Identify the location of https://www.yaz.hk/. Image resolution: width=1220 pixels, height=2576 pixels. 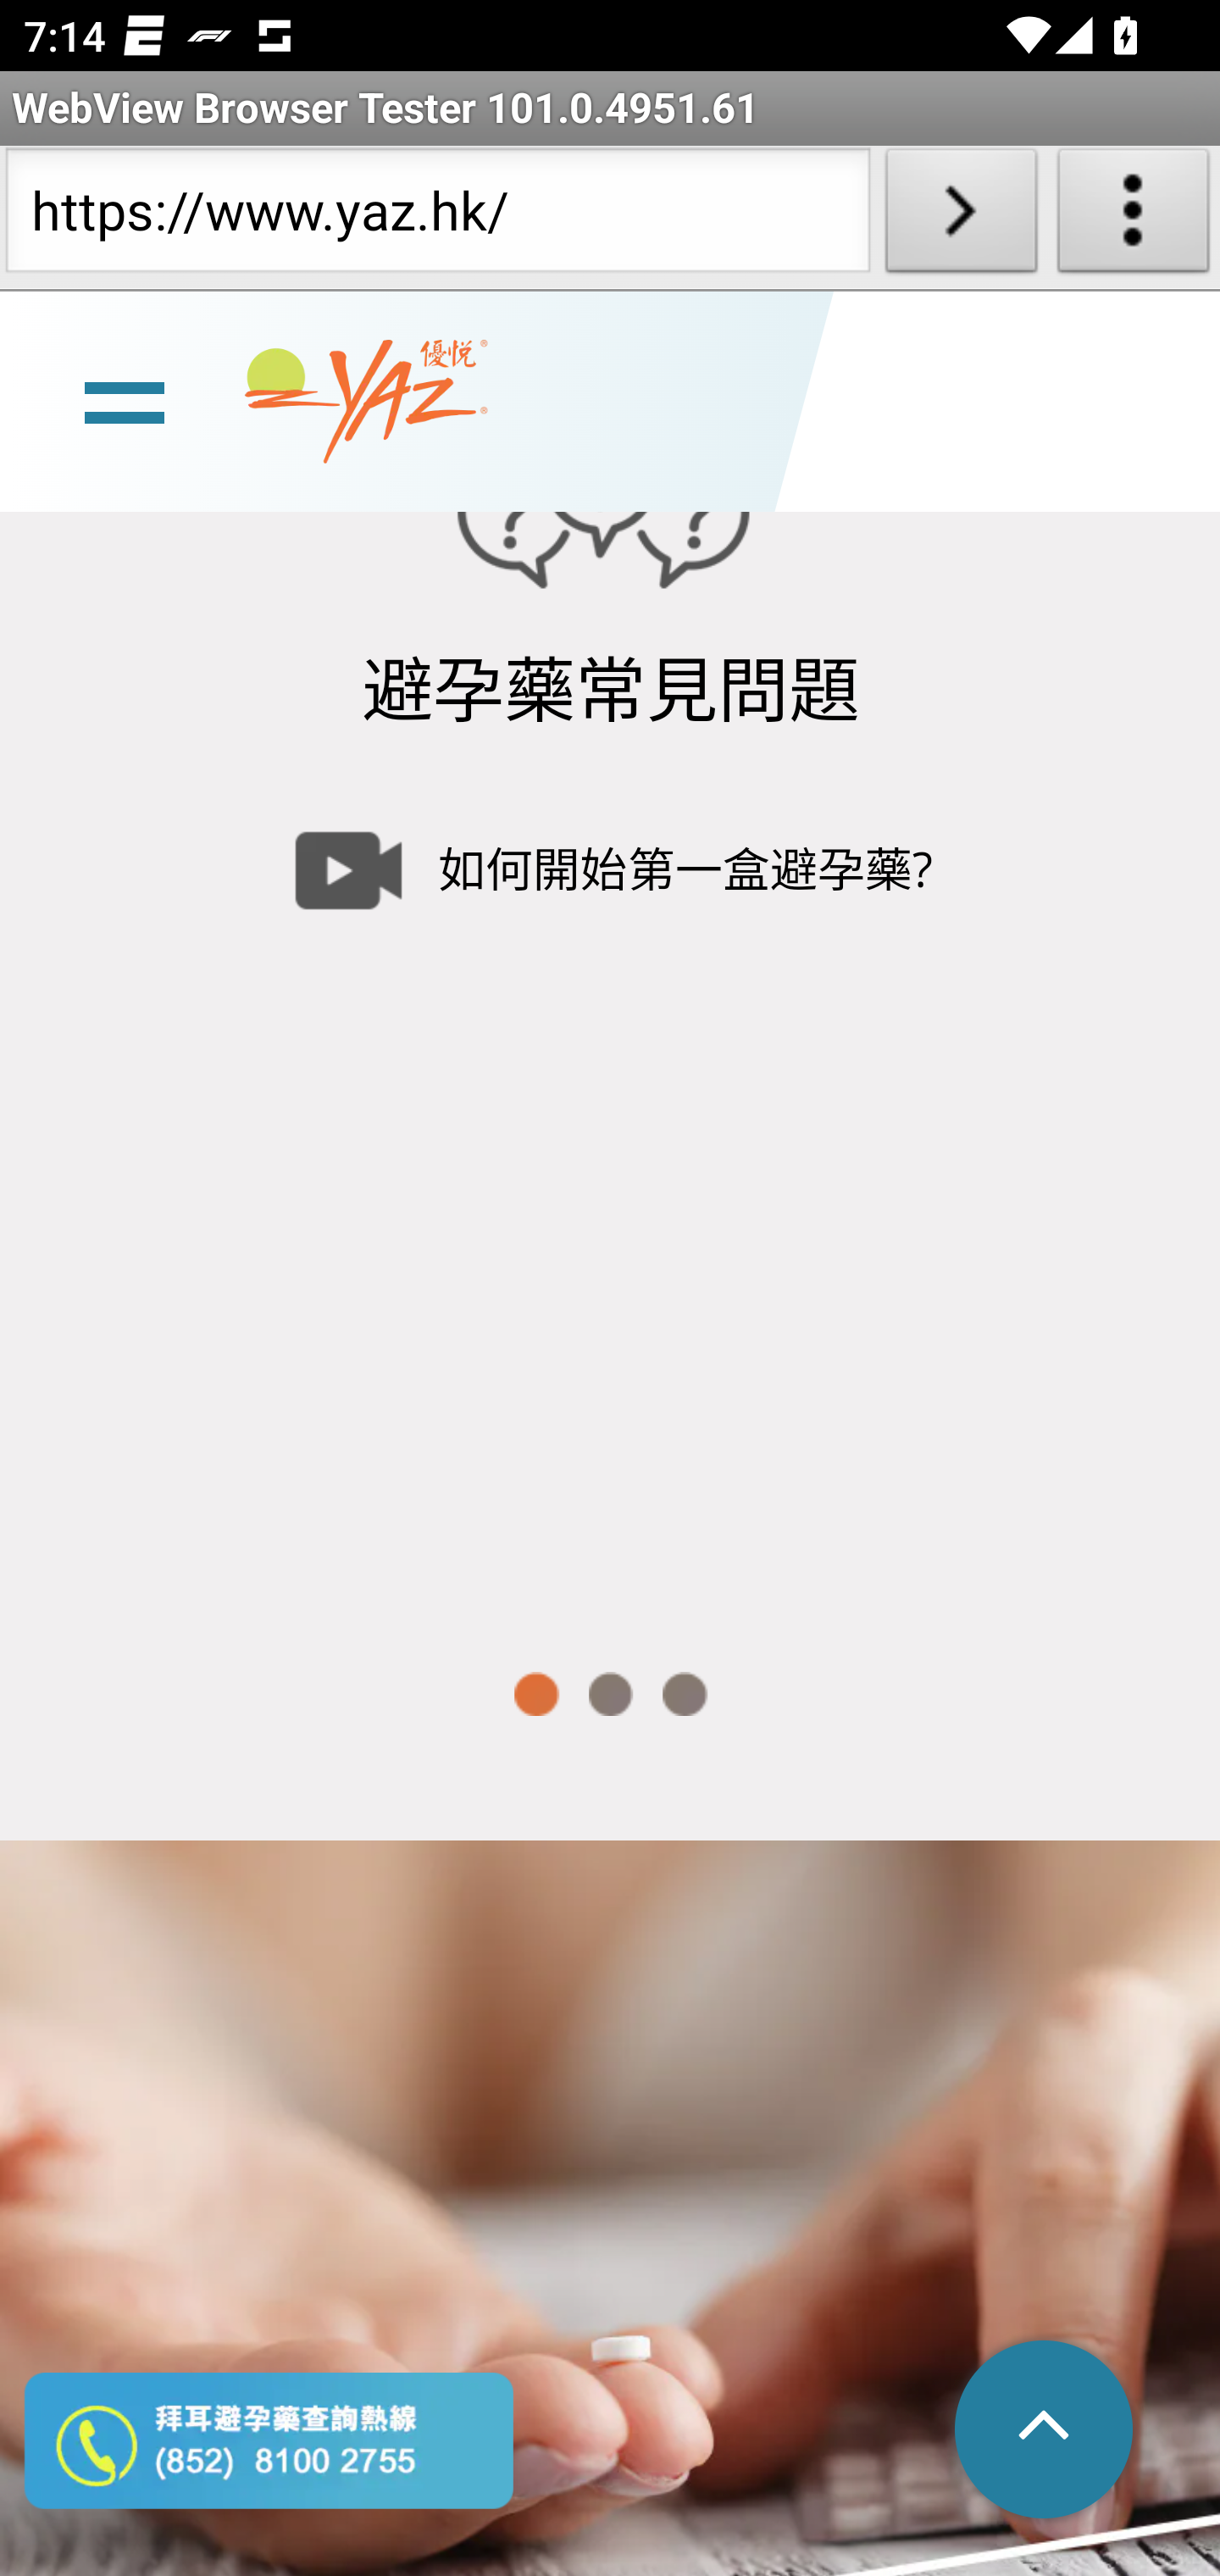
(437, 217).